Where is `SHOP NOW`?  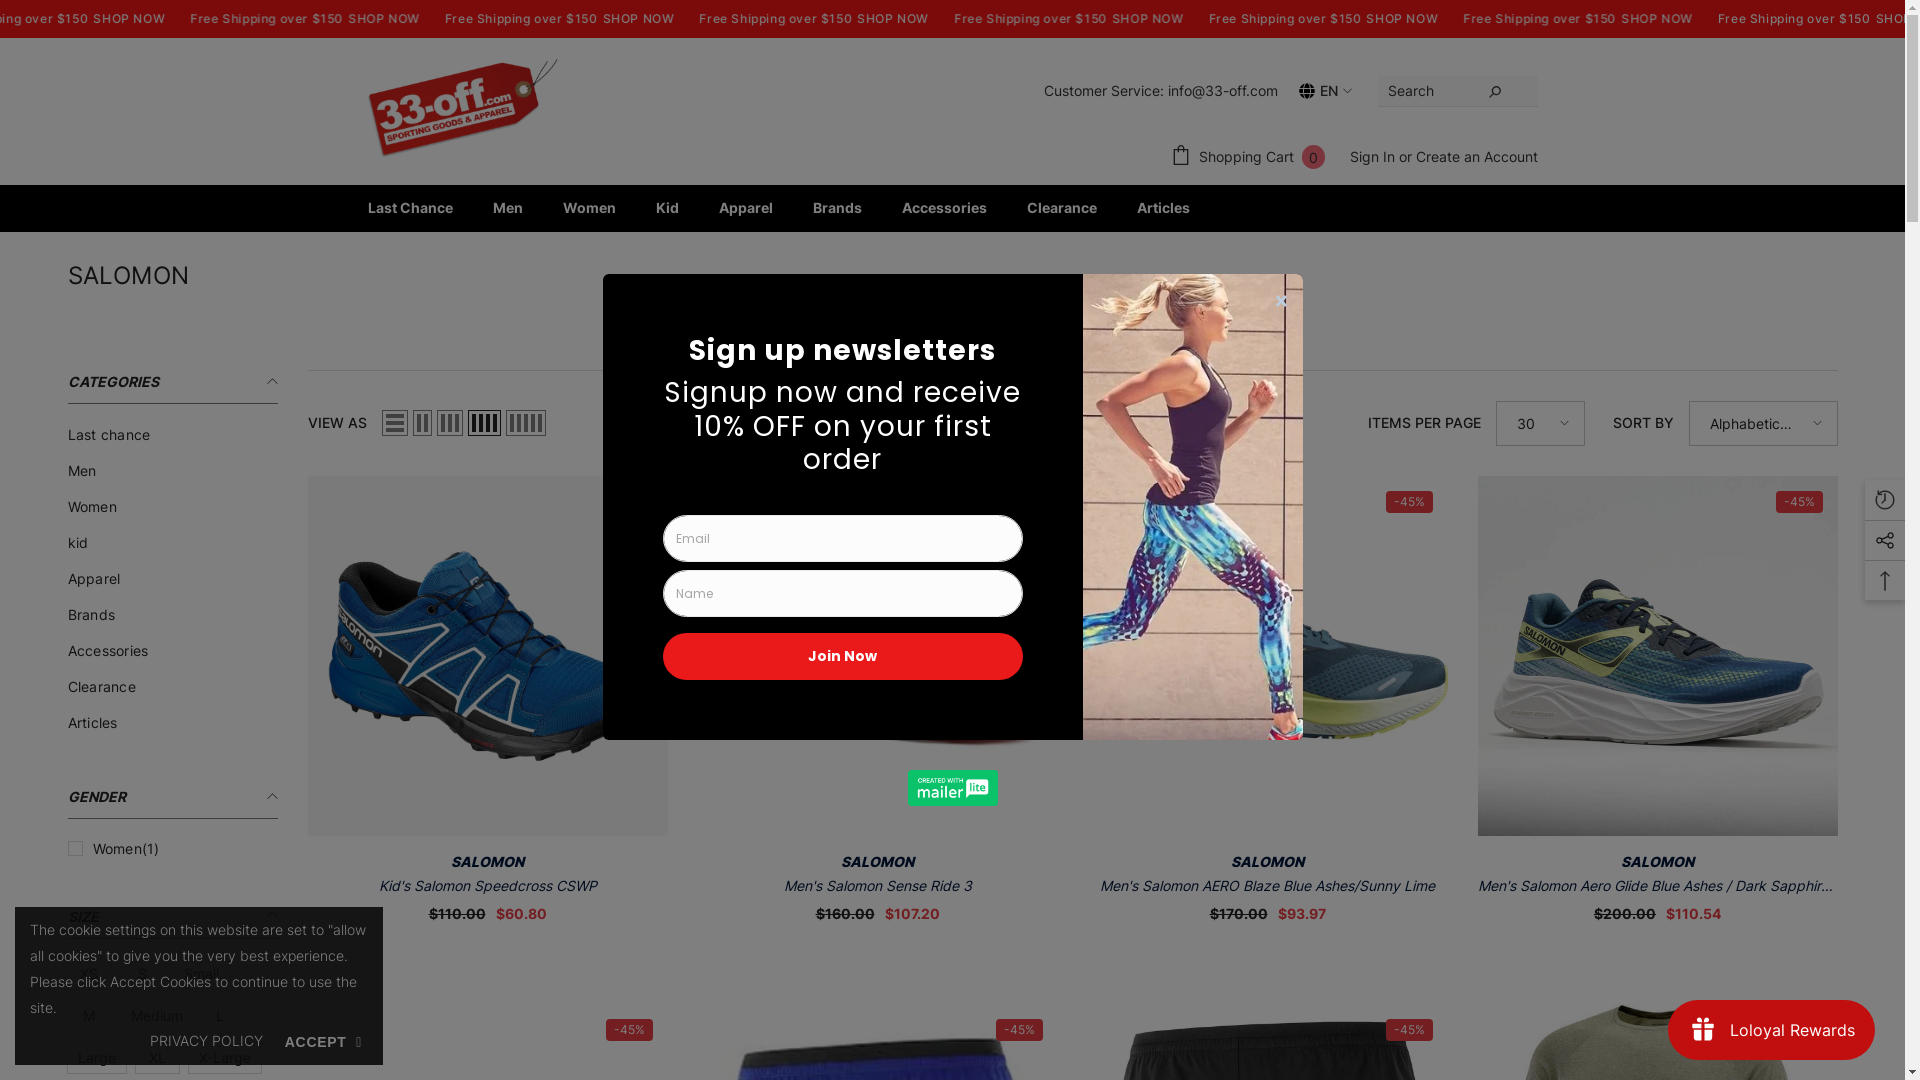 SHOP NOW is located at coordinates (1342, 19).